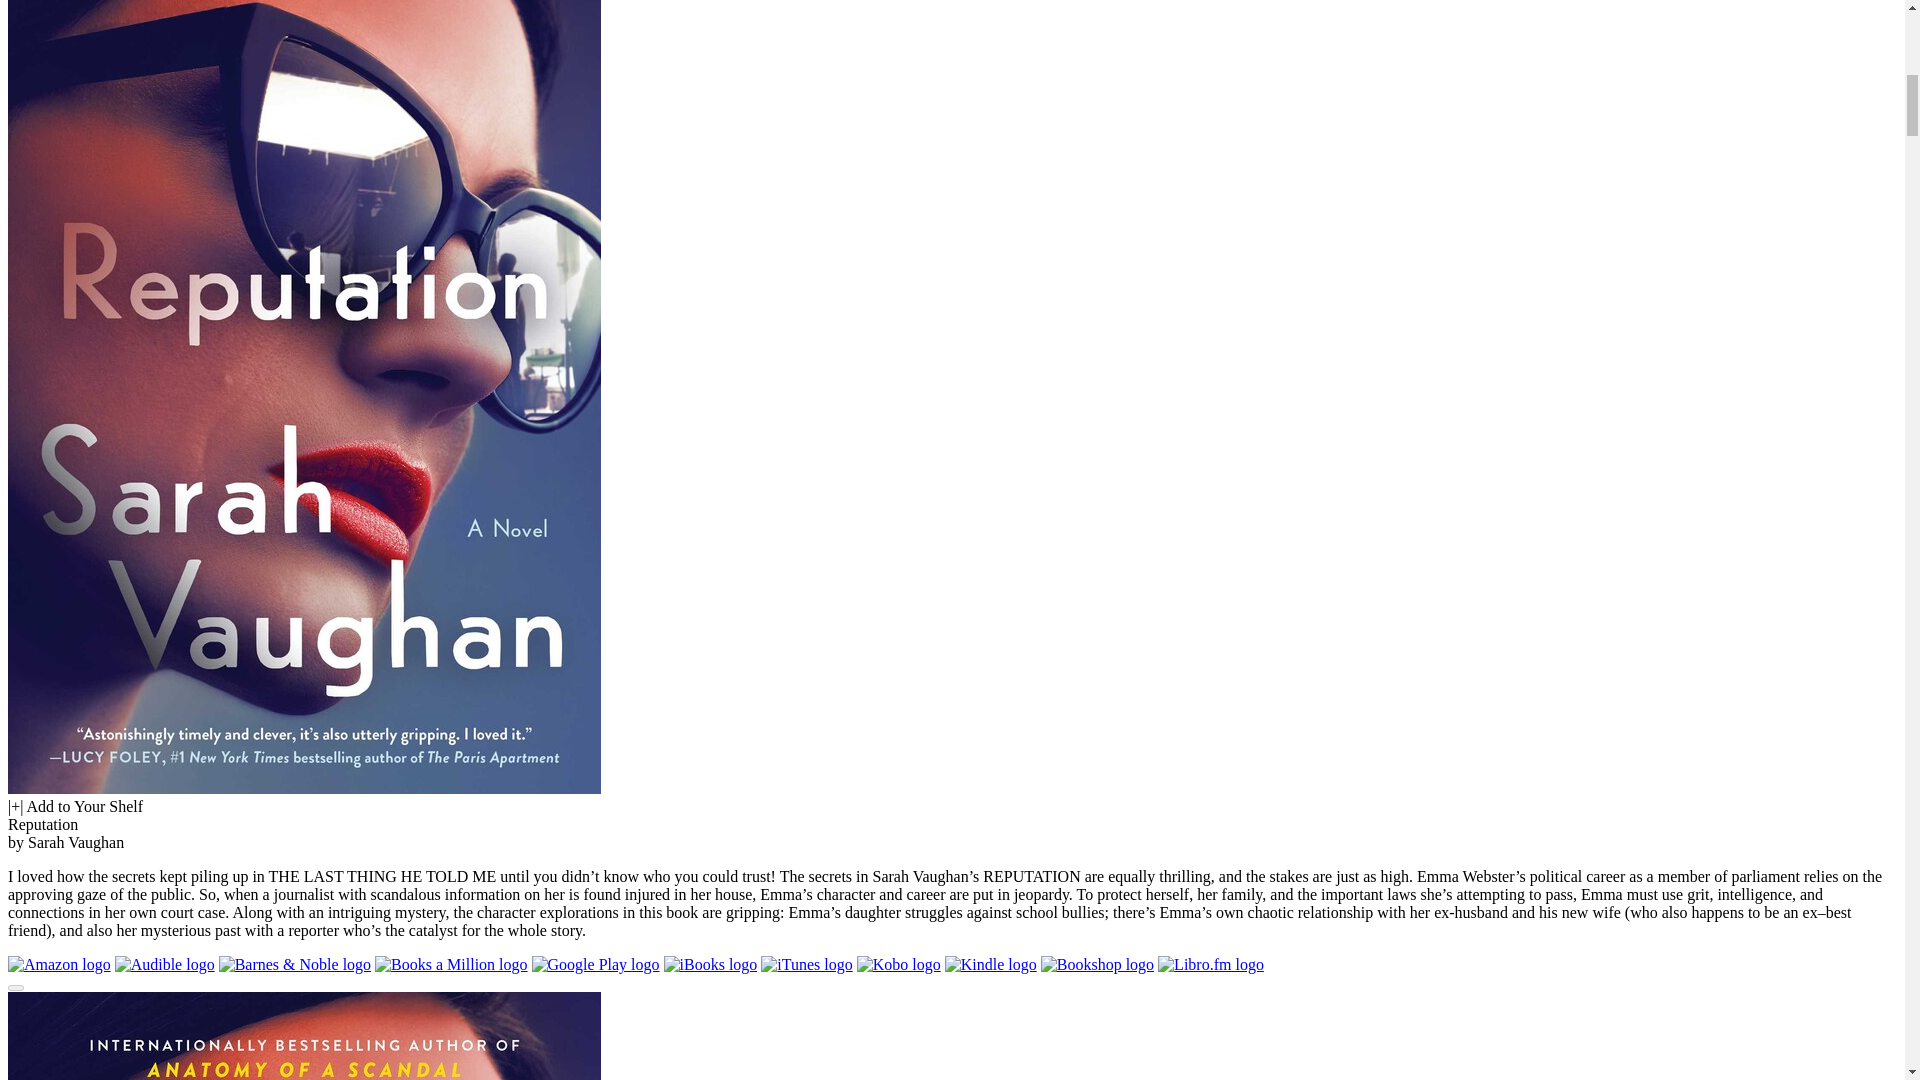 The width and height of the screenshot is (1920, 1080). Describe the element at coordinates (450, 964) in the screenshot. I see `Buy Reputation on Books a Million` at that location.